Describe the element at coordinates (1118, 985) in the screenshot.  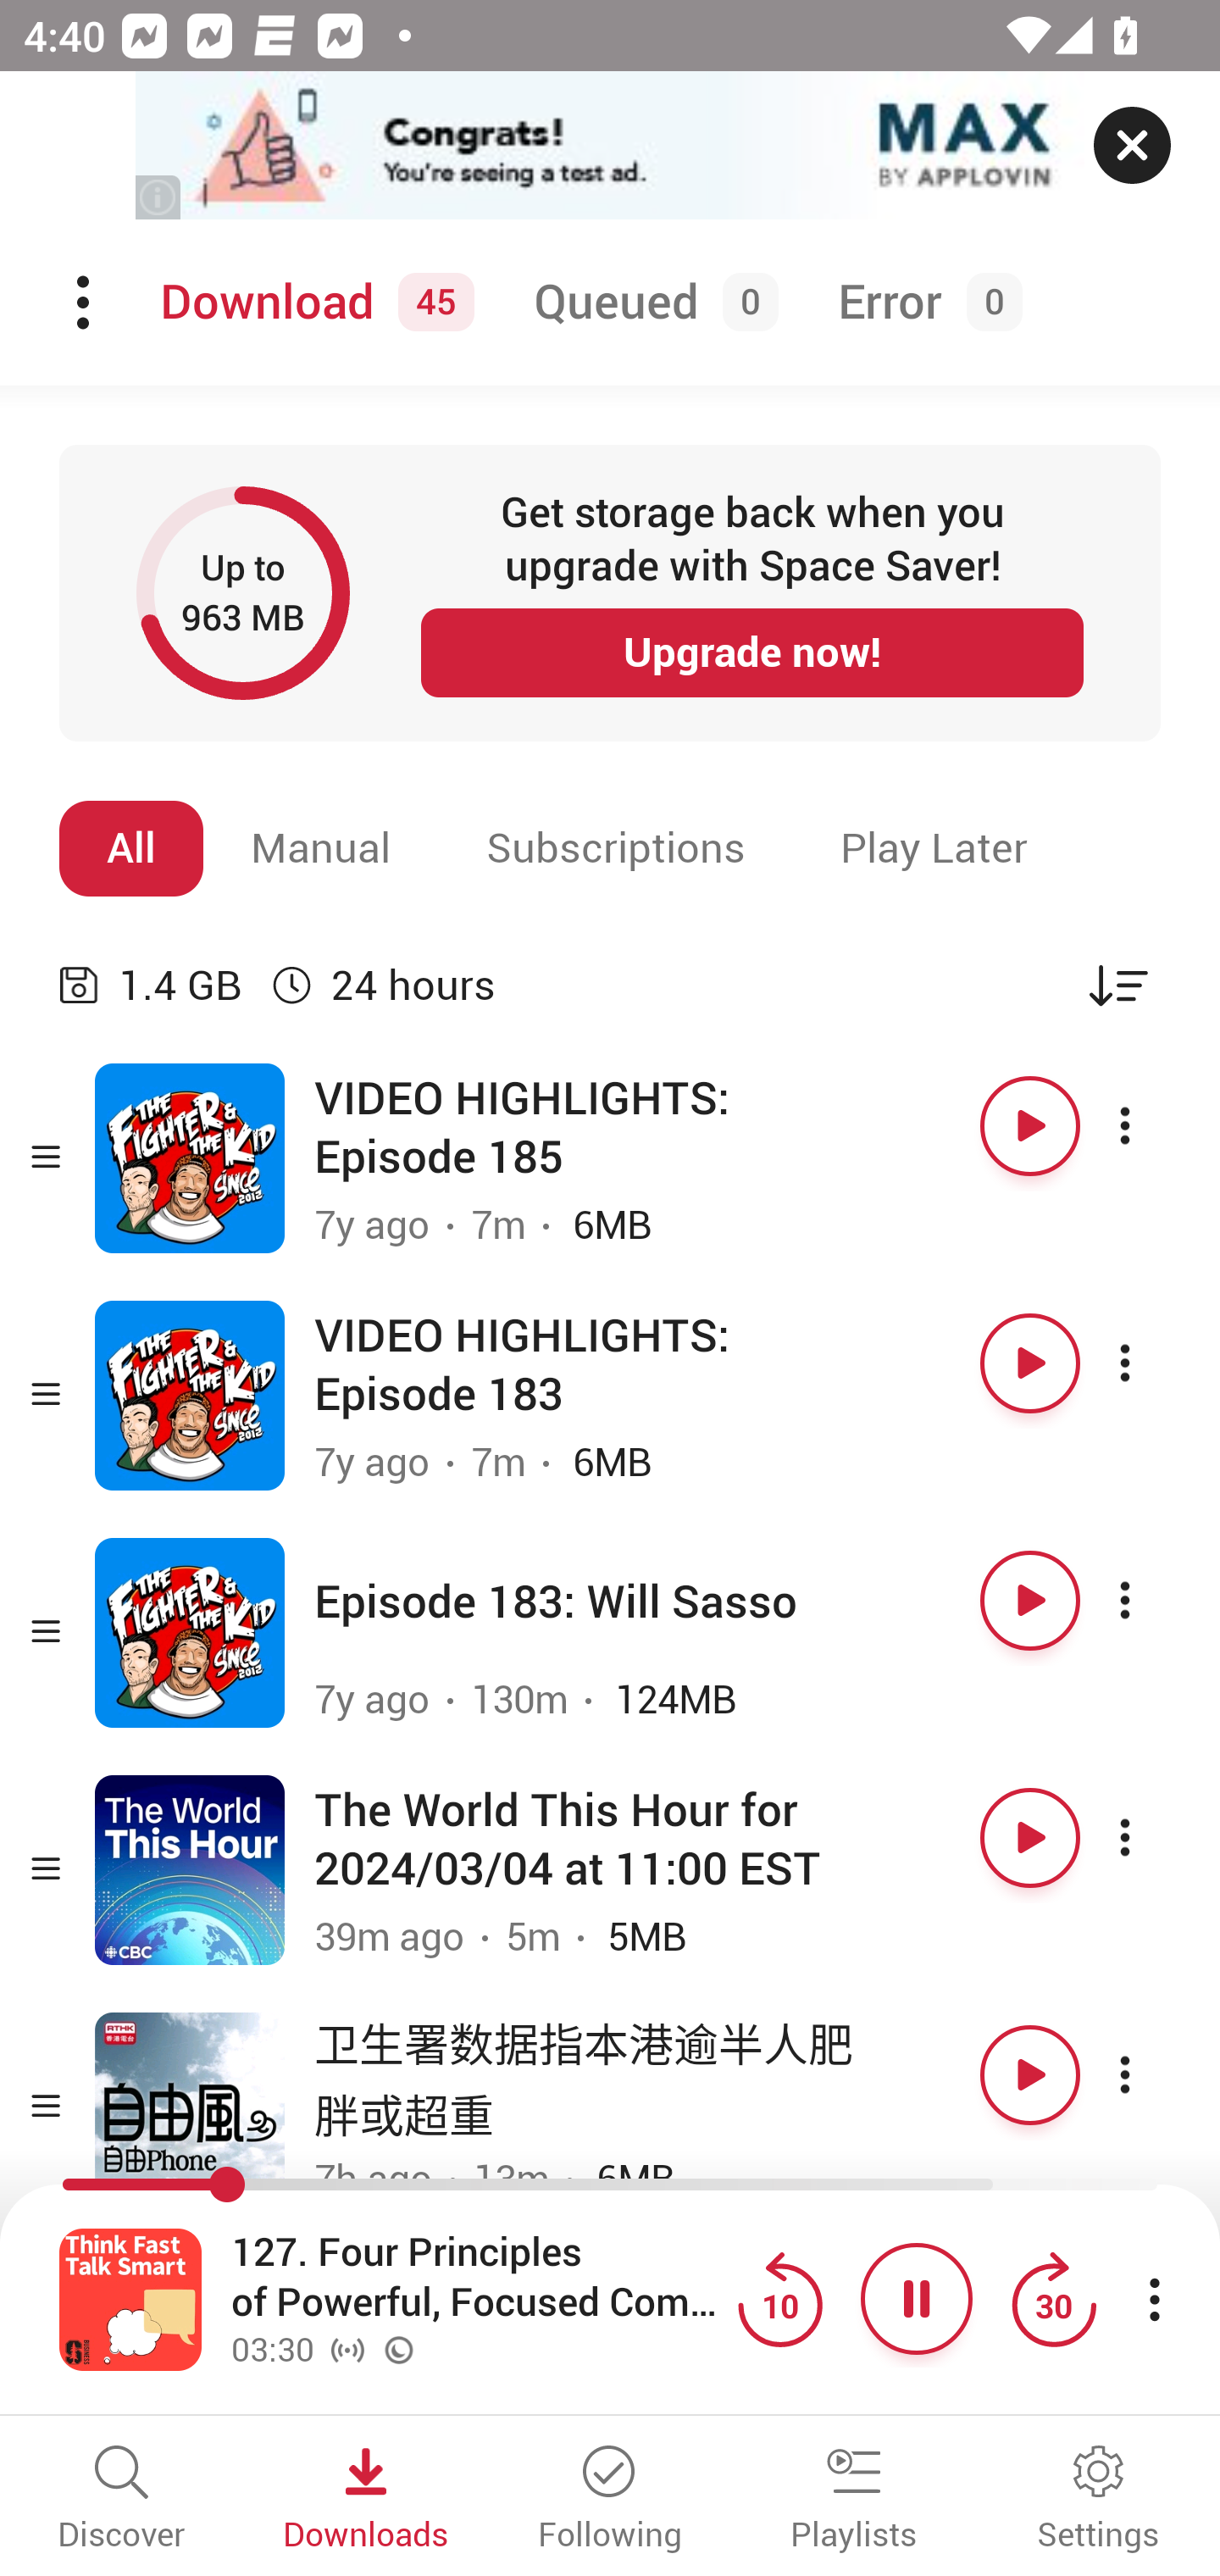
I see `Change sort order` at that location.